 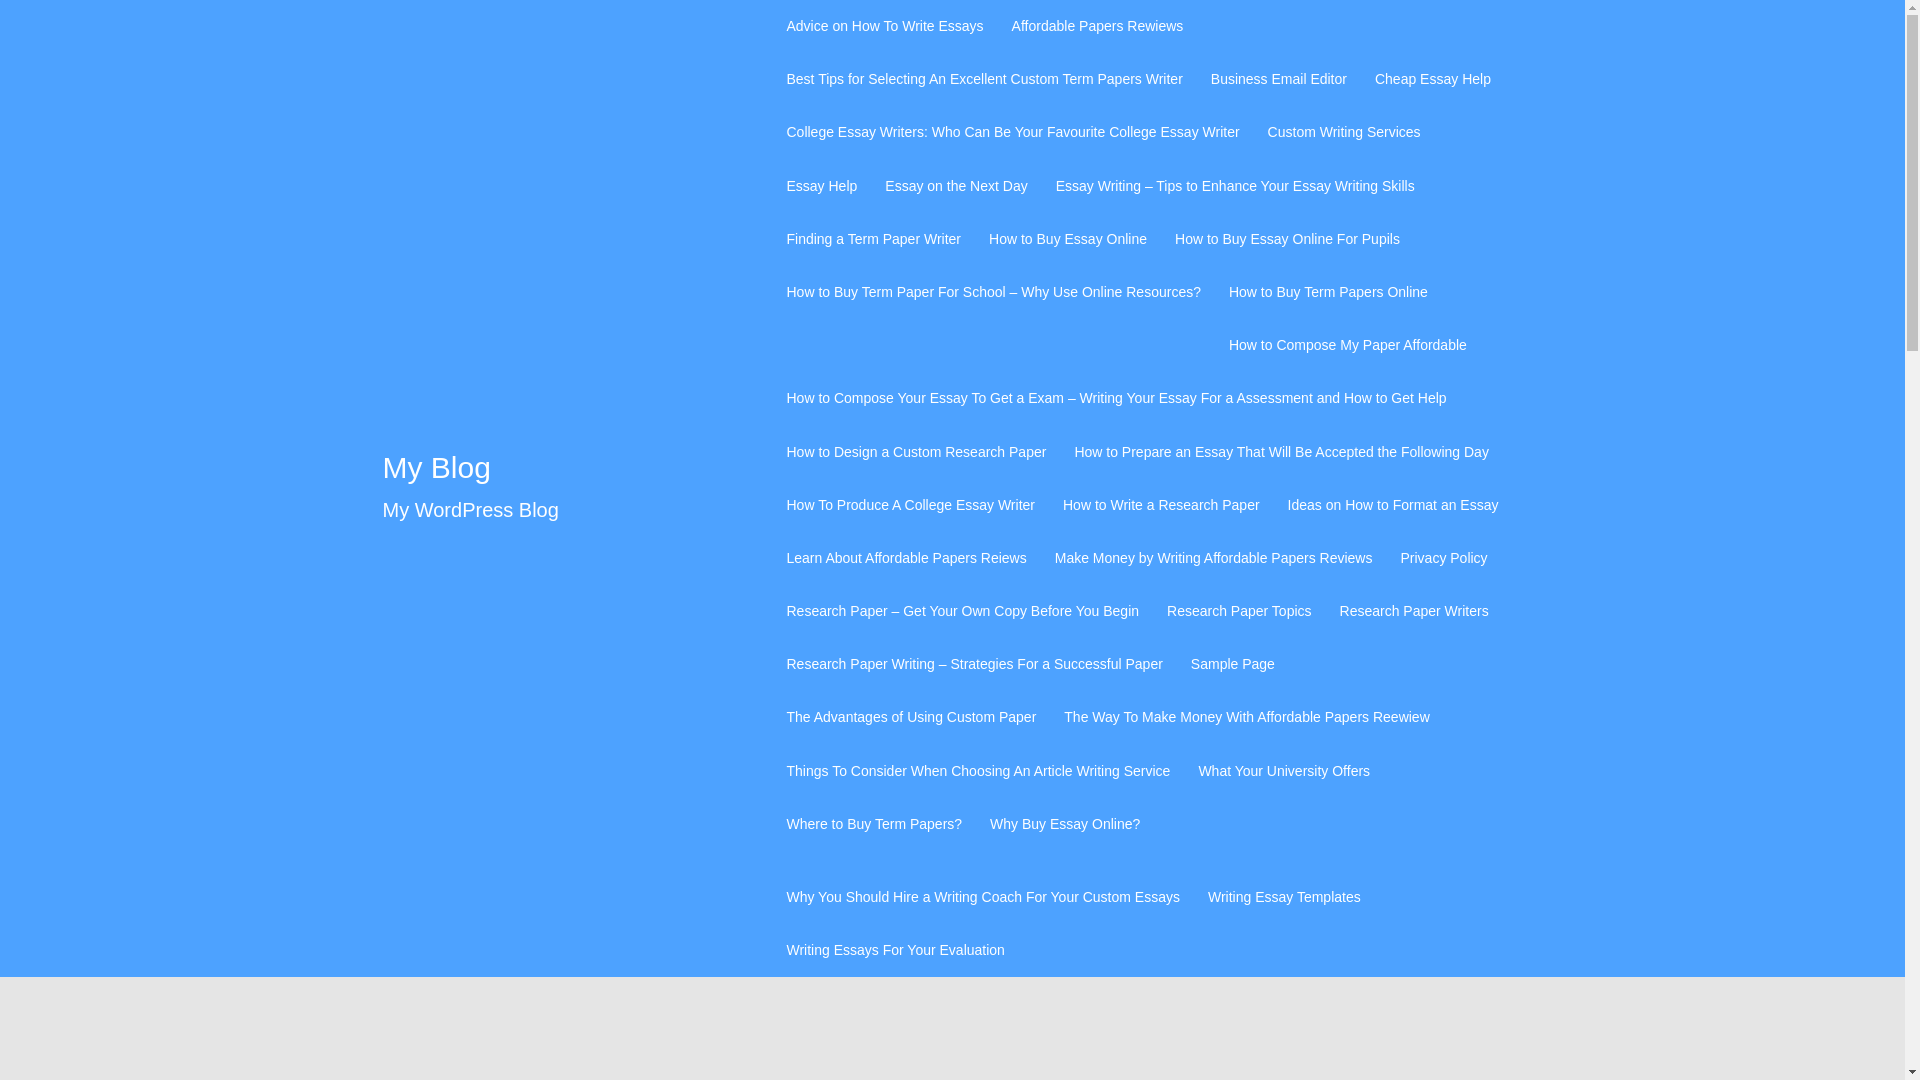 I want to click on Research Paper Writers, so click(x=1414, y=612).